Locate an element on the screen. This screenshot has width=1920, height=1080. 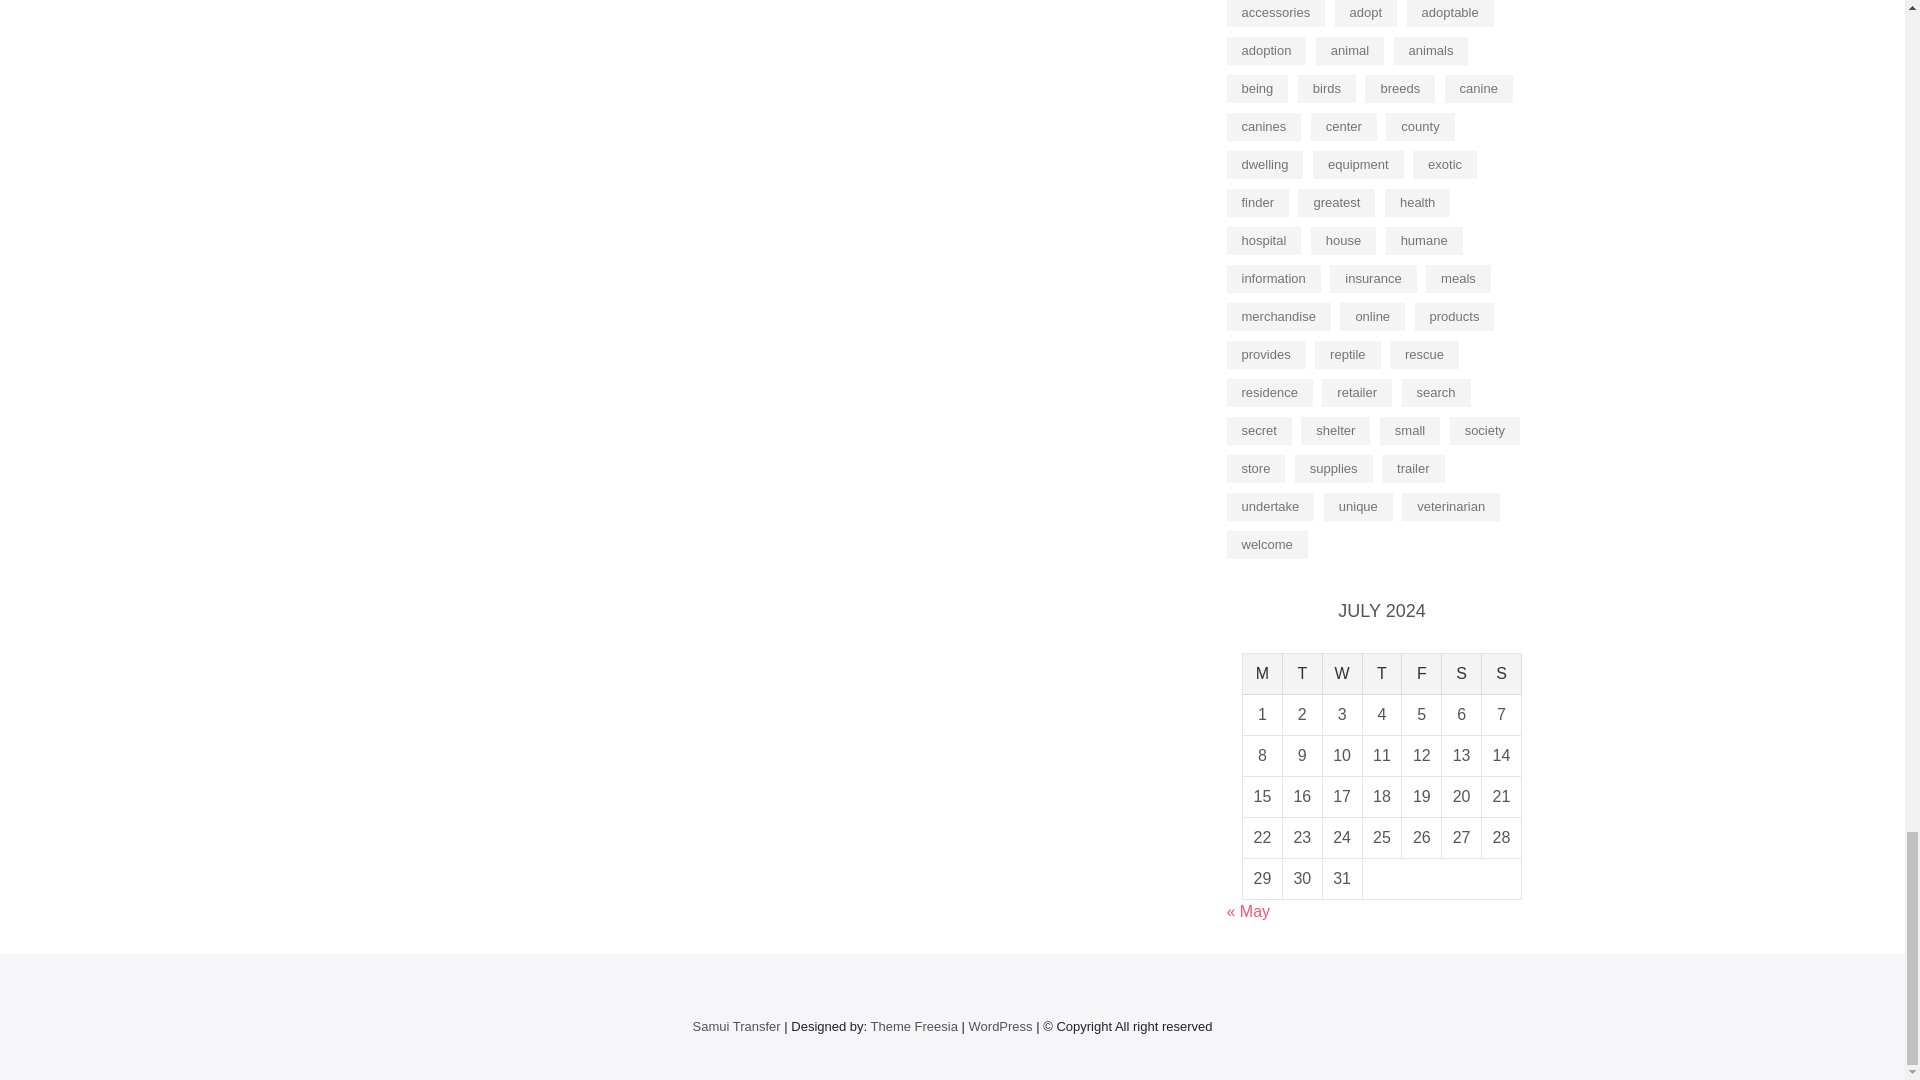
Wednesday is located at coordinates (1342, 674).